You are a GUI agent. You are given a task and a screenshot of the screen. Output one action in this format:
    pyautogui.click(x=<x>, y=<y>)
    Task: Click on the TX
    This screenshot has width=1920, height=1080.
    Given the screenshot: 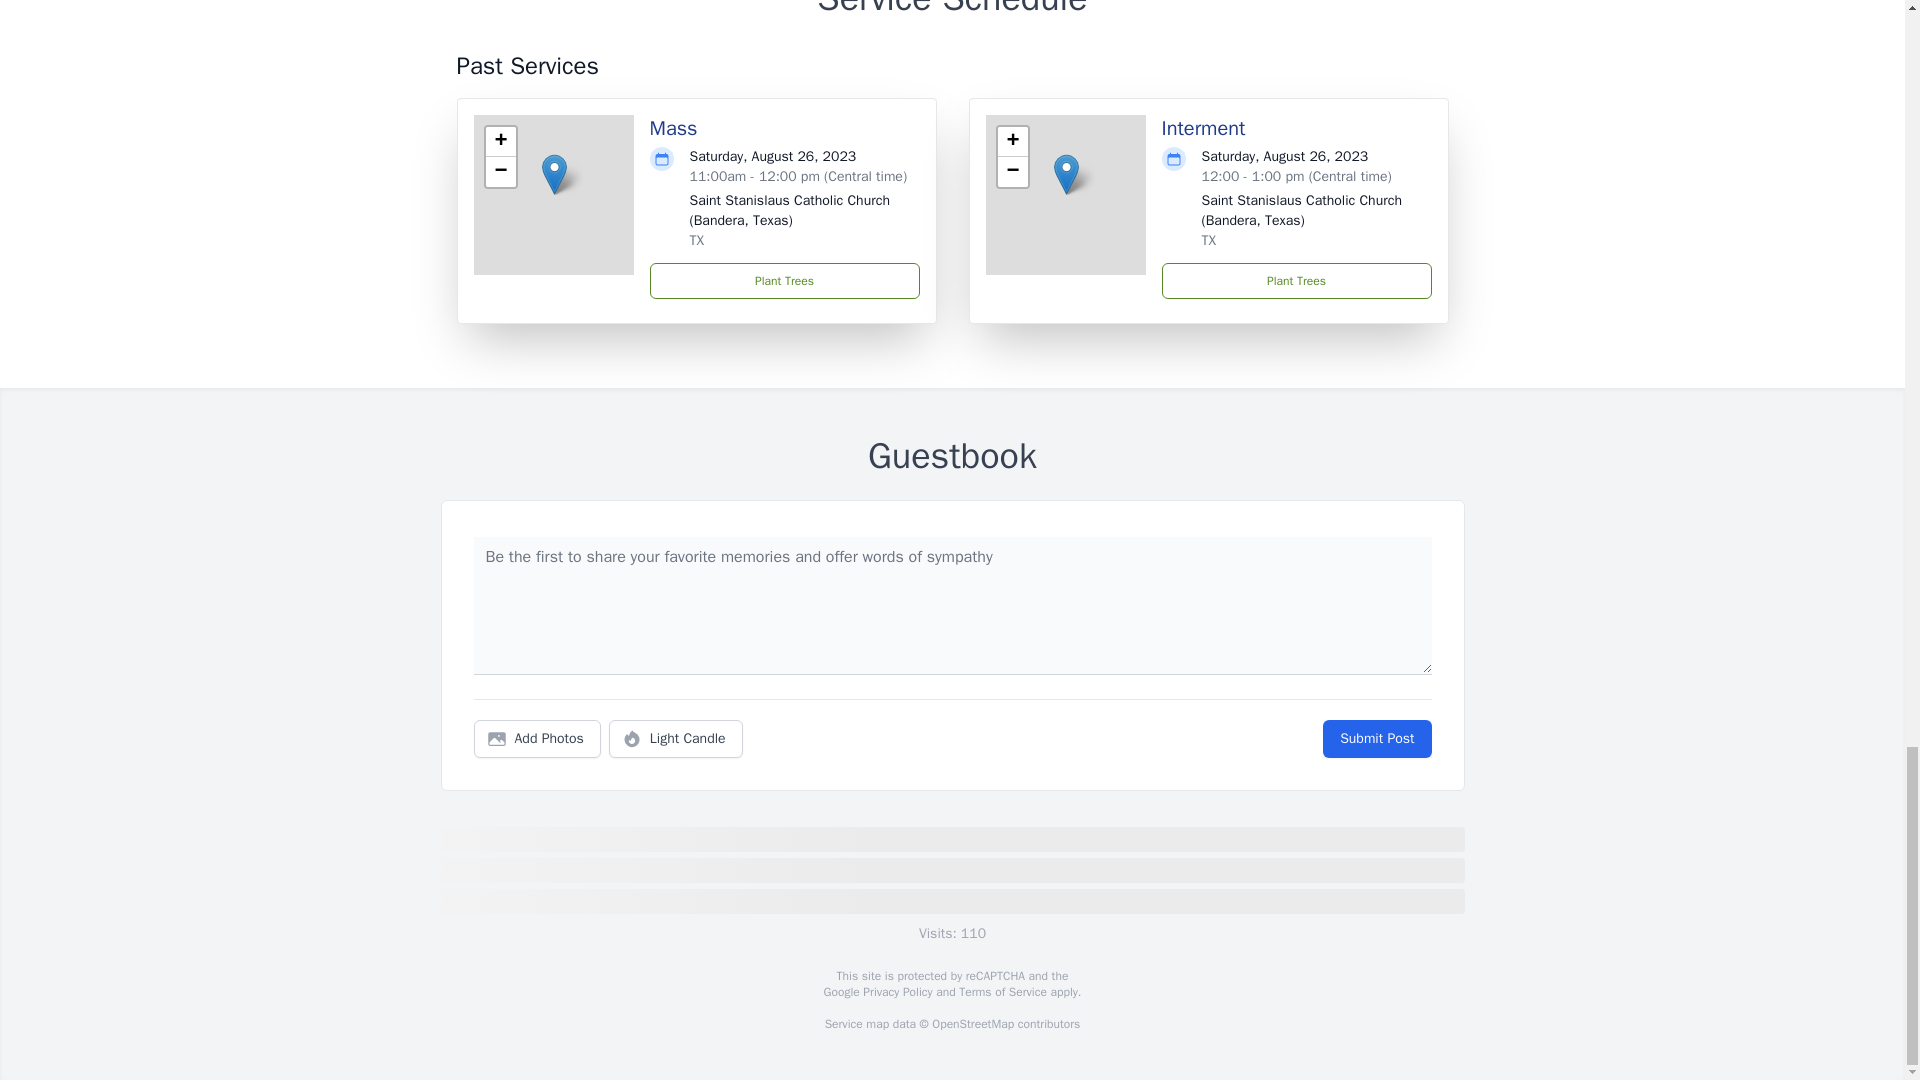 What is the action you would take?
    pyautogui.click(x=696, y=240)
    